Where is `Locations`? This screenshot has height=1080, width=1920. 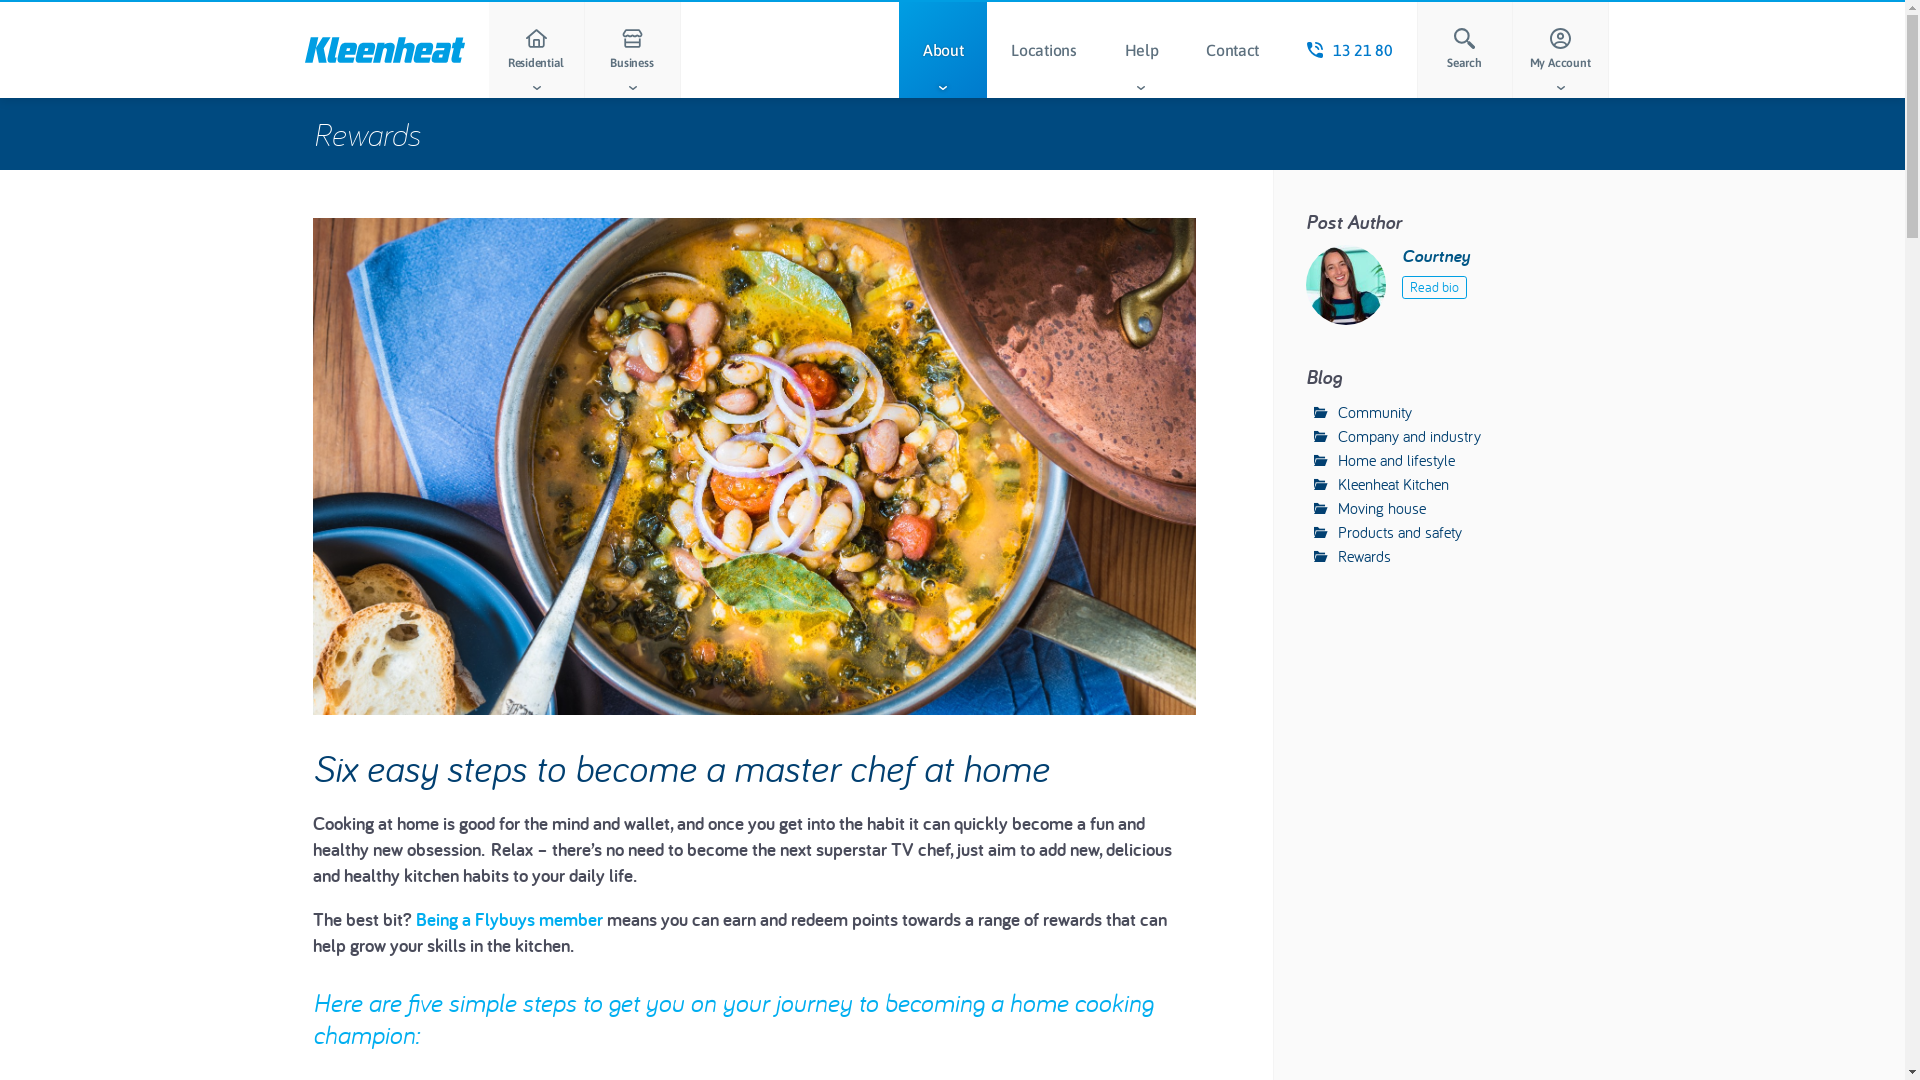 Locations is located at coordinates (1044, 50).